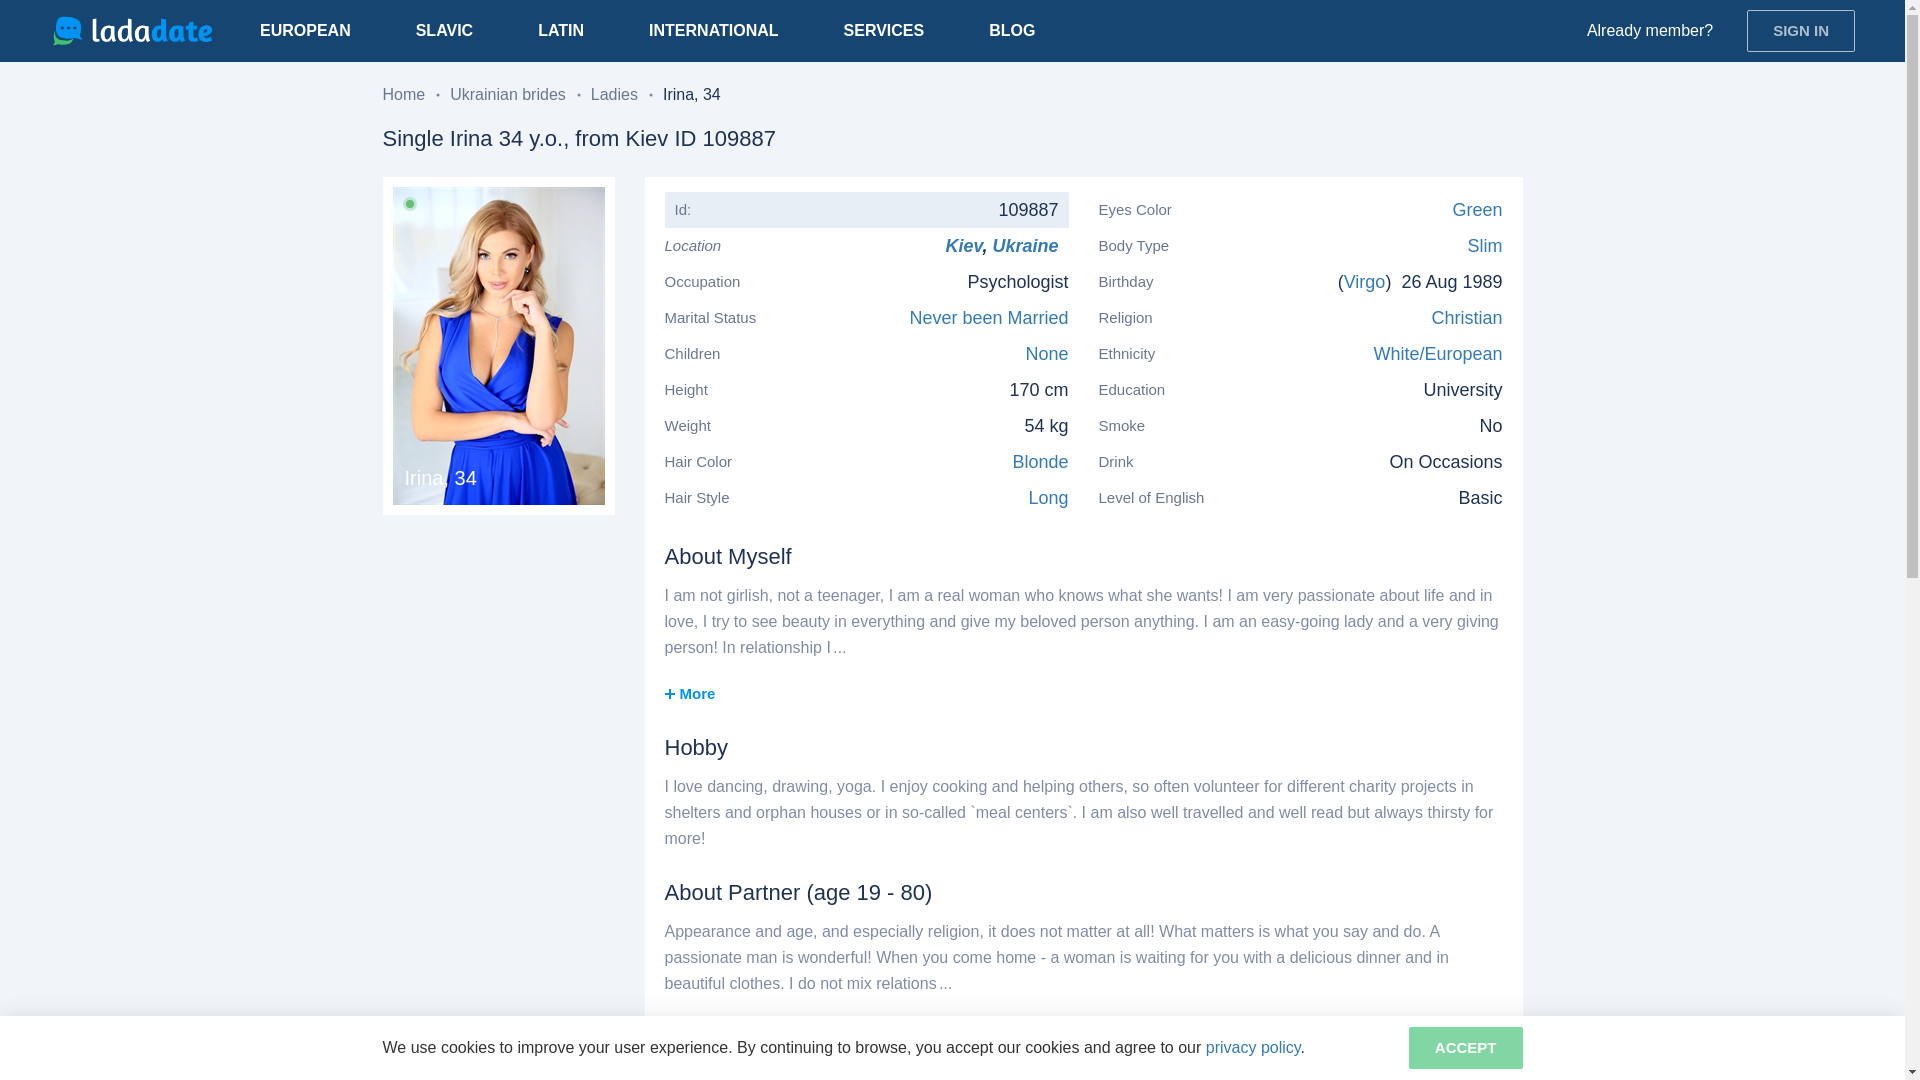  Describe the element at coordinates (988, 318) in the screenshot. I see `Never been Married` at that location.